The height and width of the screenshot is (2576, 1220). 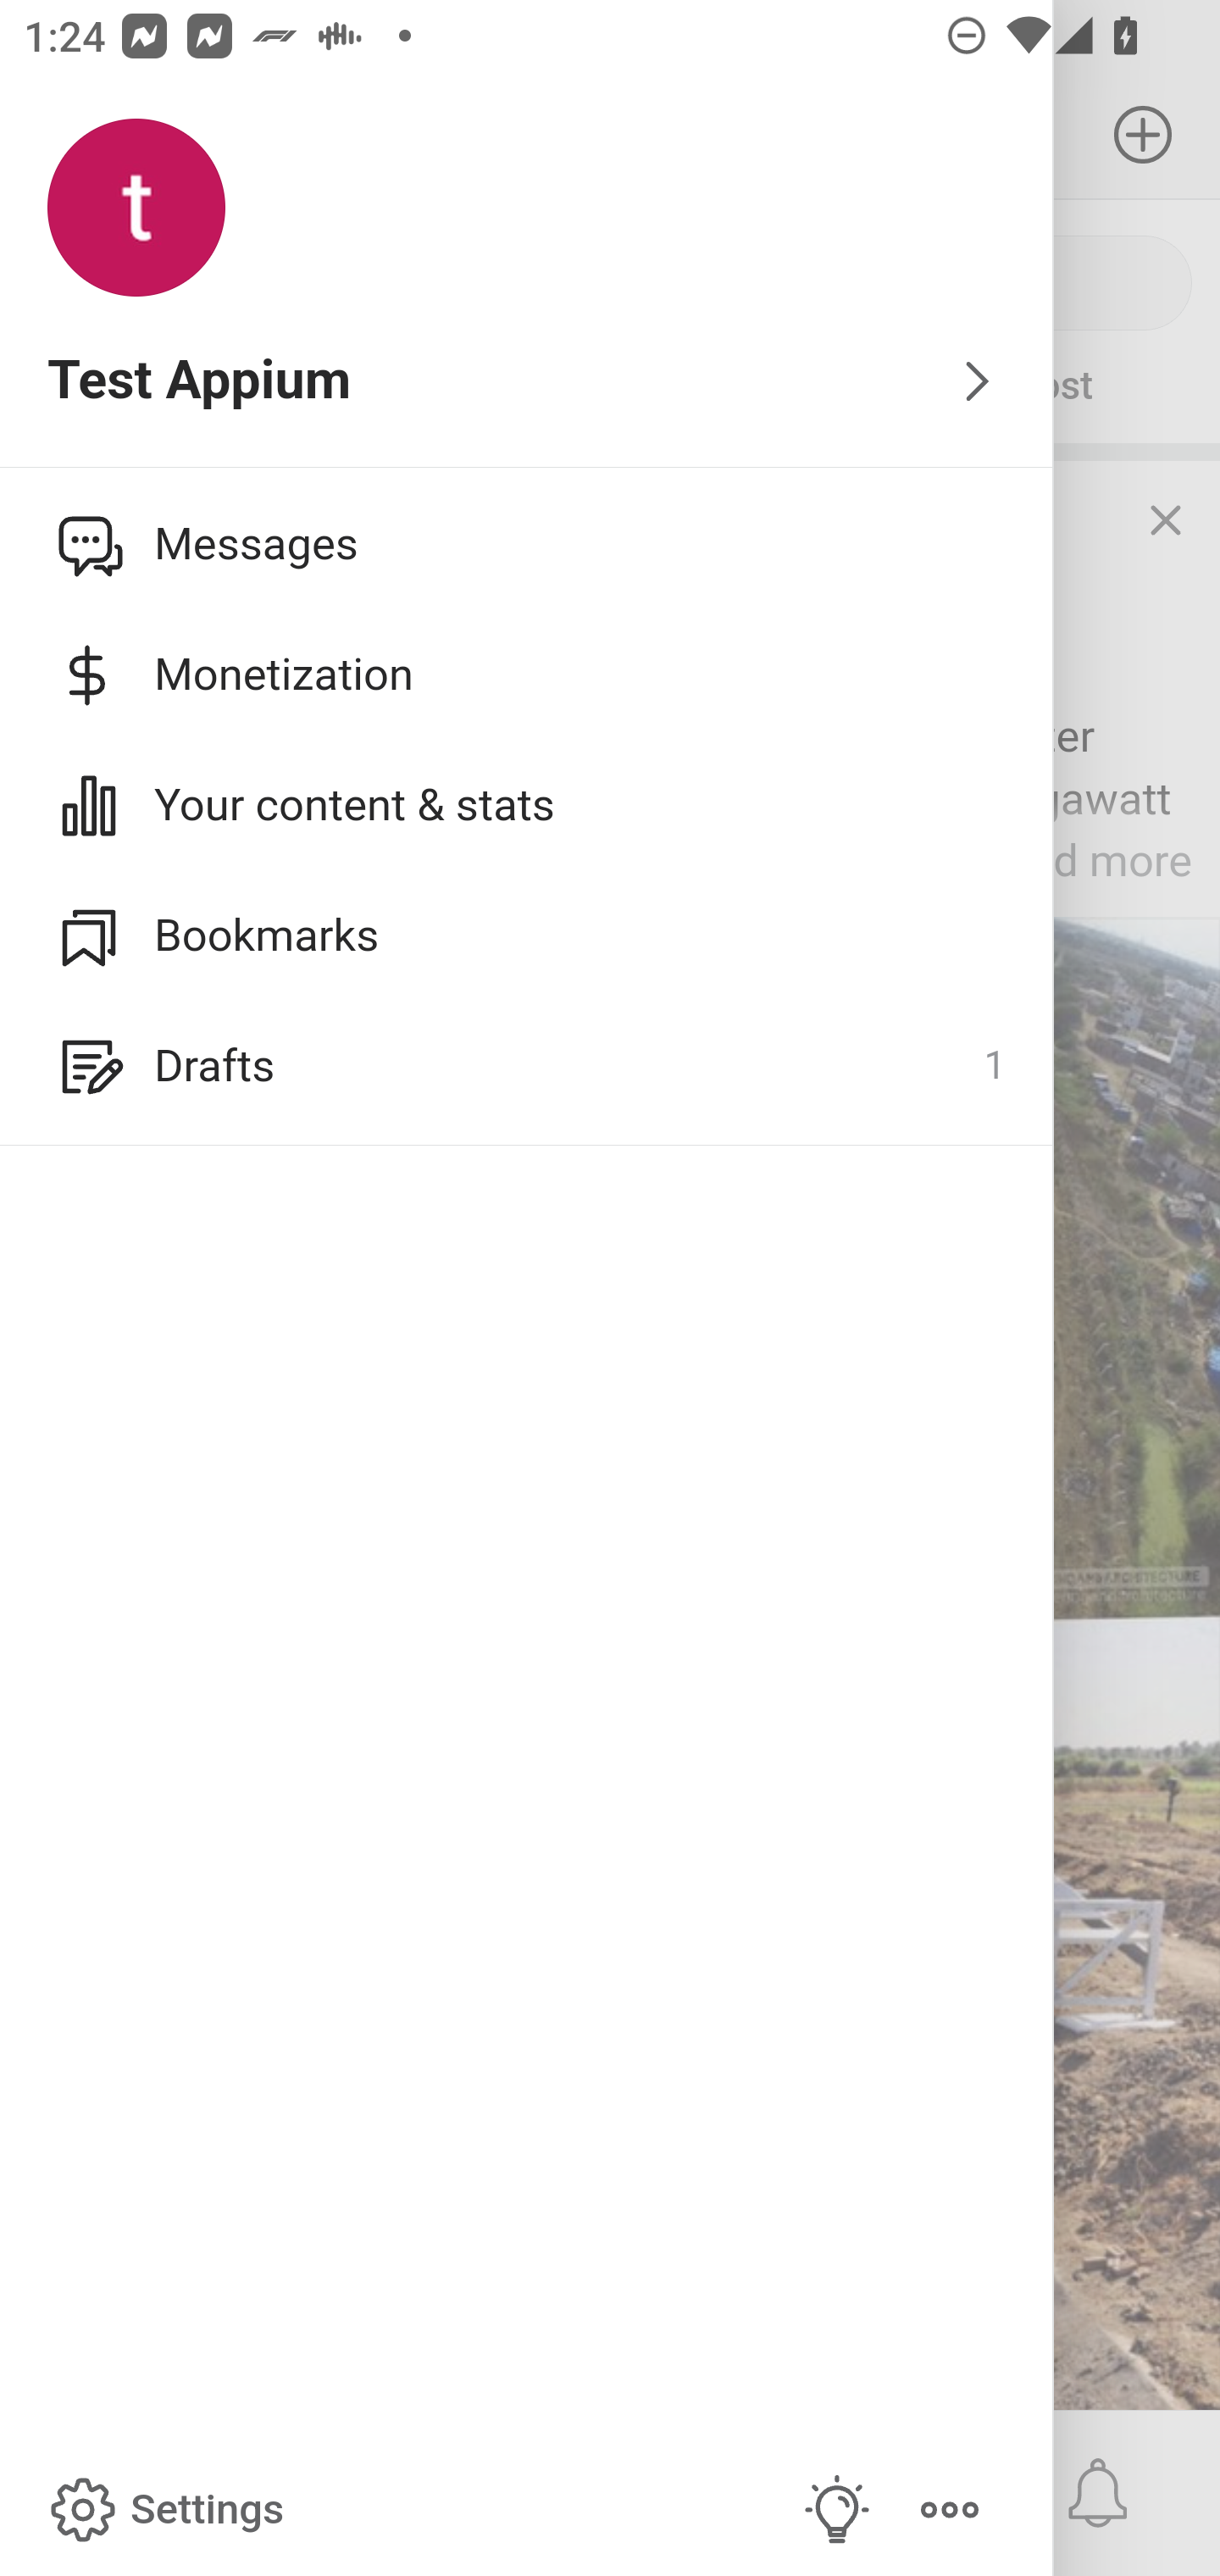 I want to click on Test Appium, so click(x=527, y=382).